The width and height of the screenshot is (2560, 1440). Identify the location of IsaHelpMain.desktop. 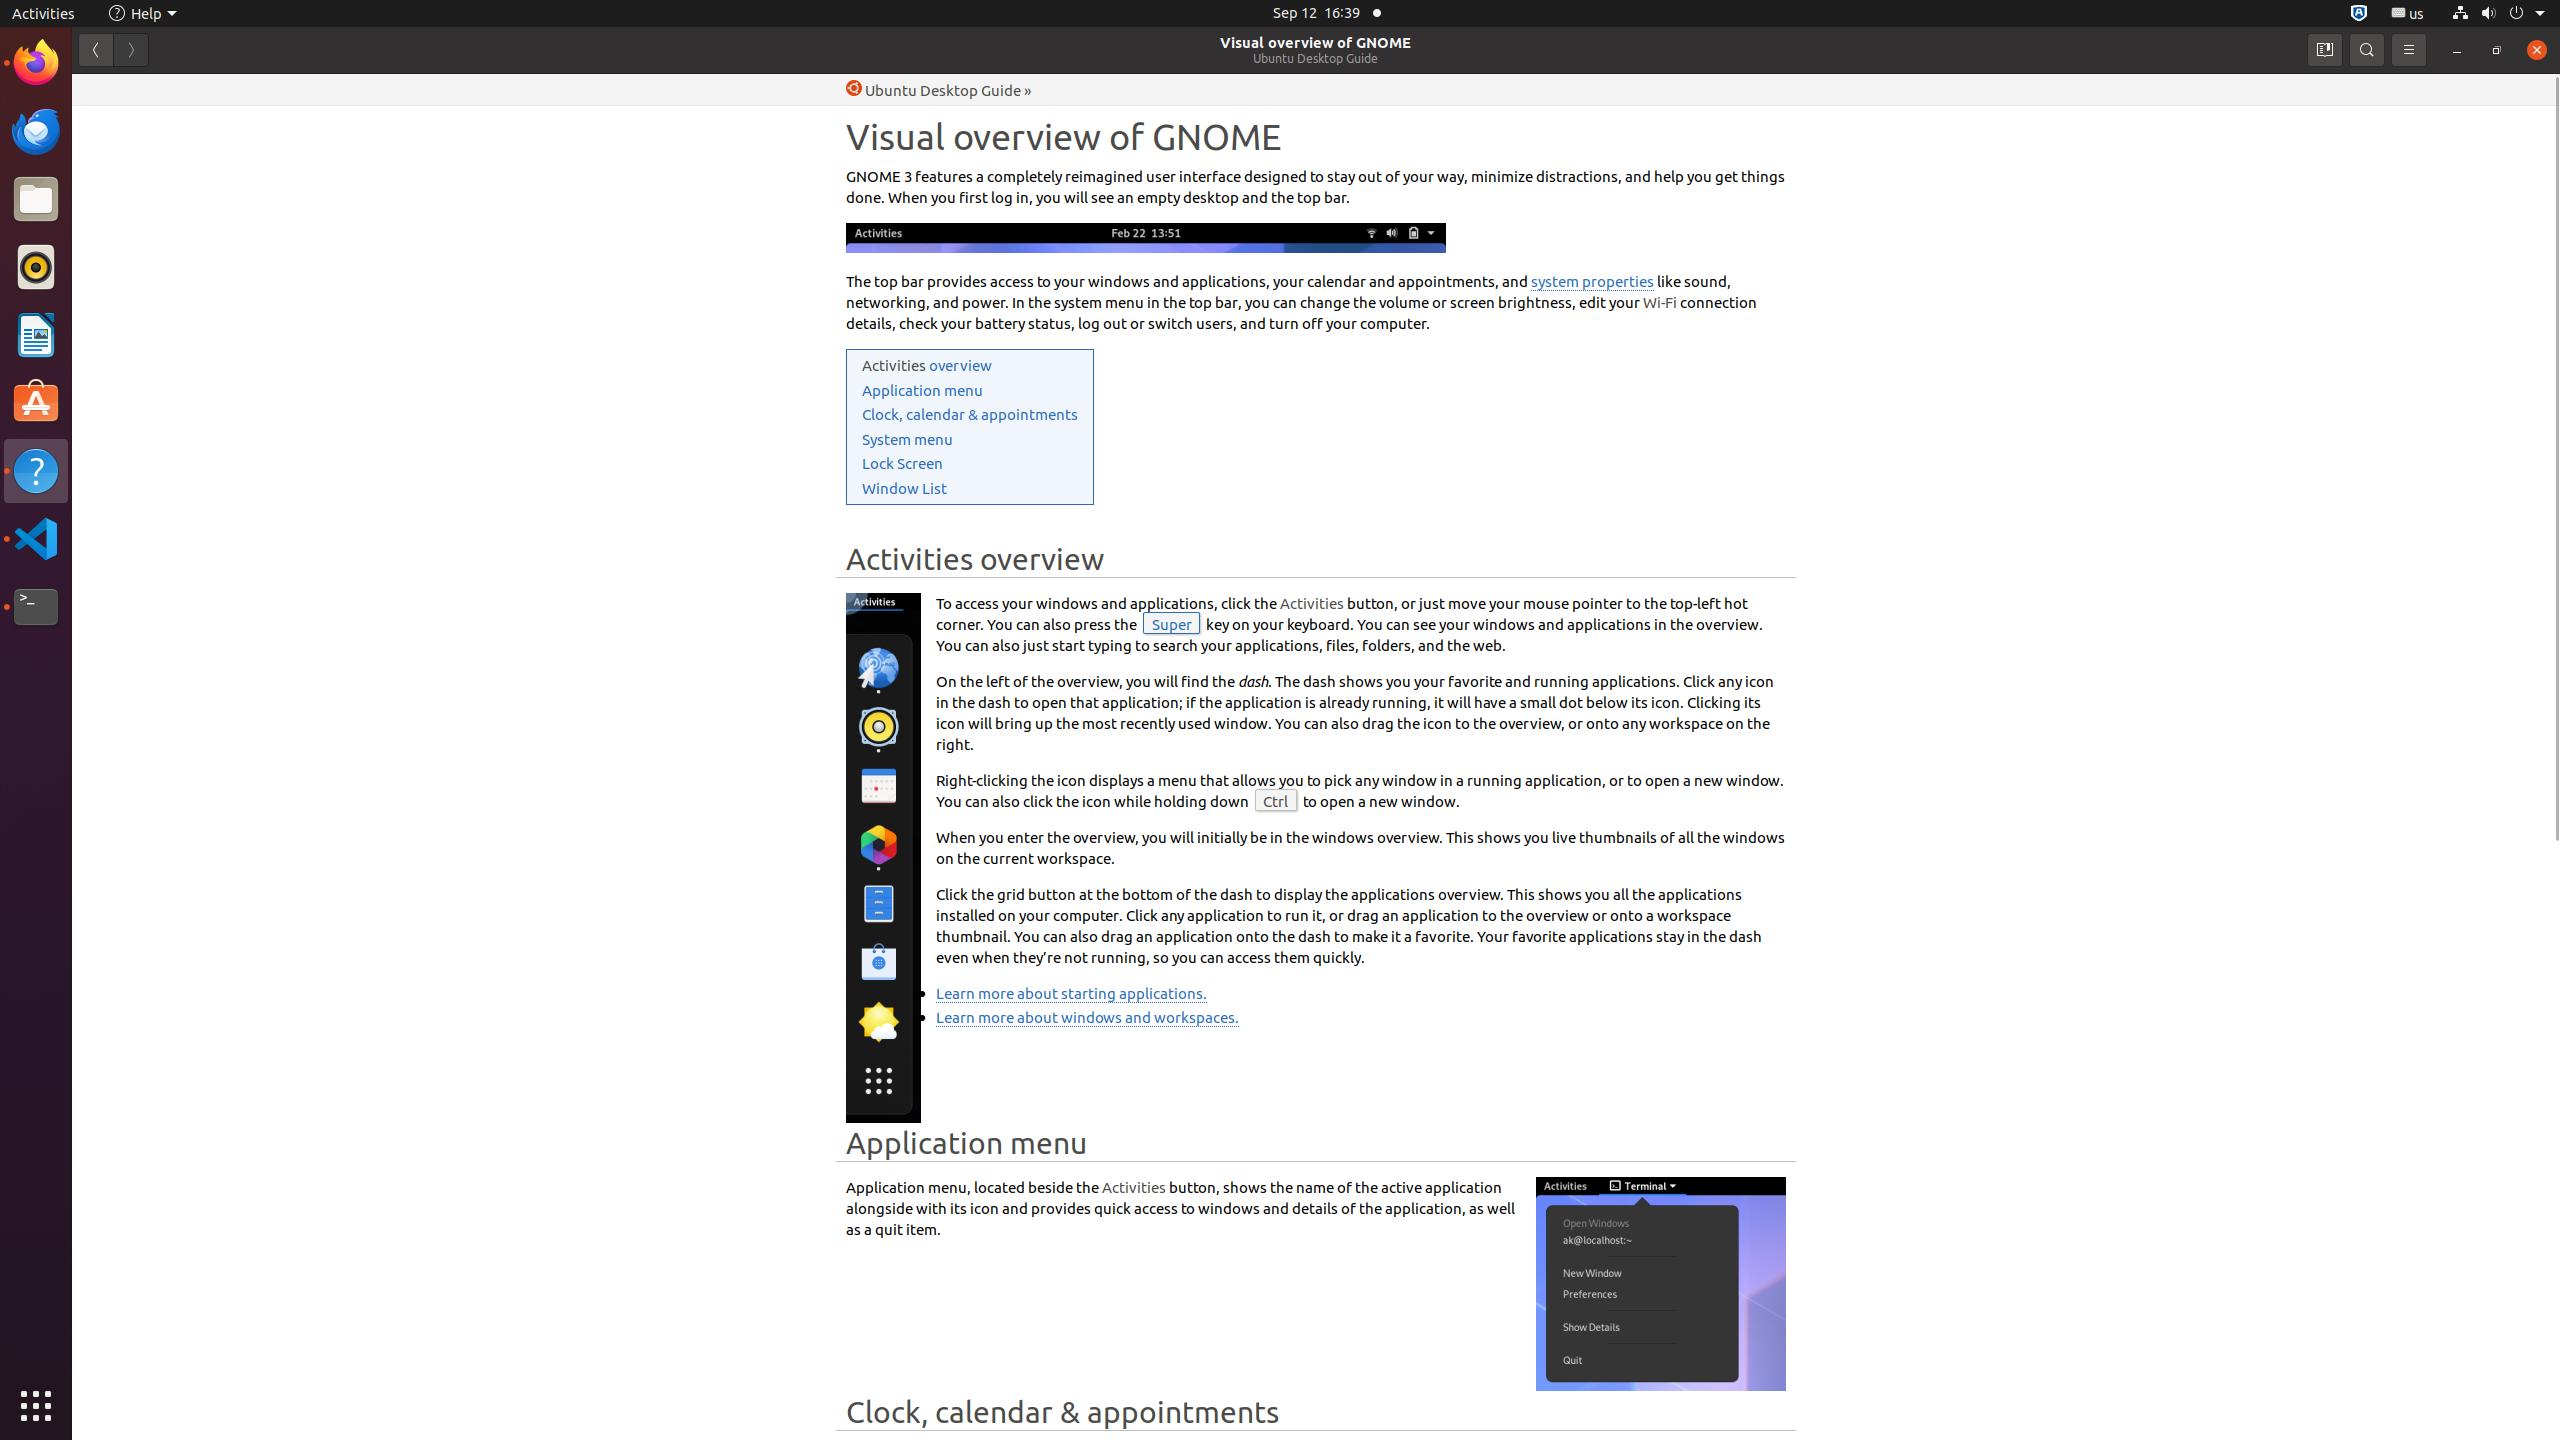
(134, 300).